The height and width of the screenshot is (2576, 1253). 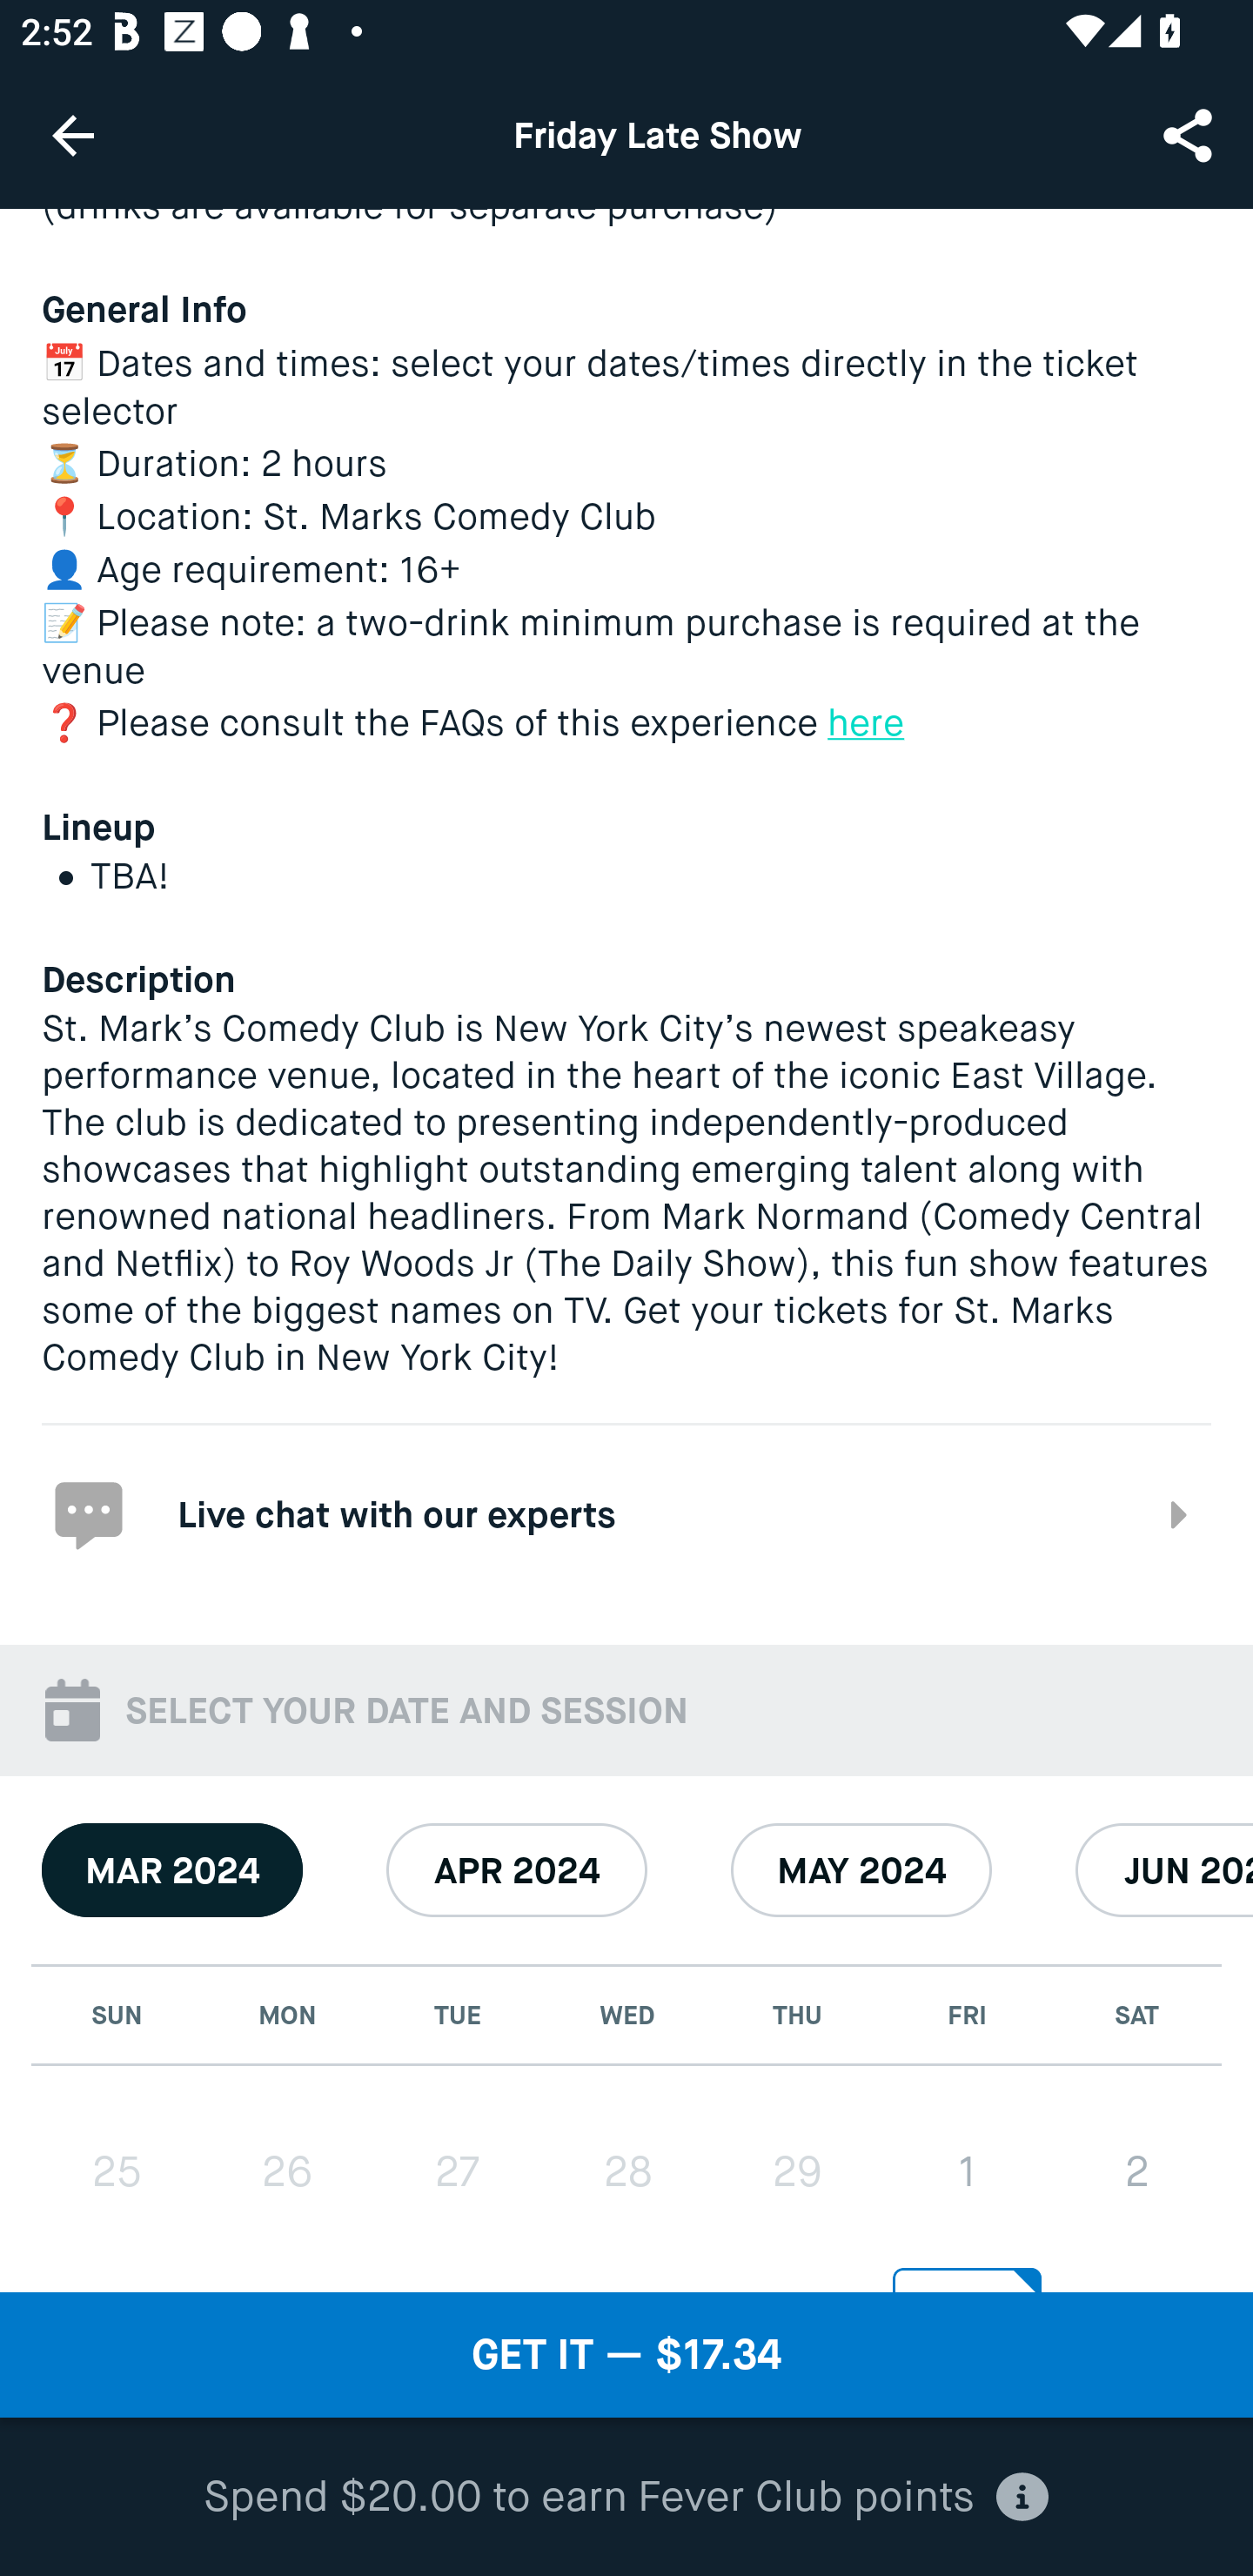 What do you see at coordinates (1164, 1869) in the screenshot?
I see `JUN 2024` at bounding box center [1164, 1869].